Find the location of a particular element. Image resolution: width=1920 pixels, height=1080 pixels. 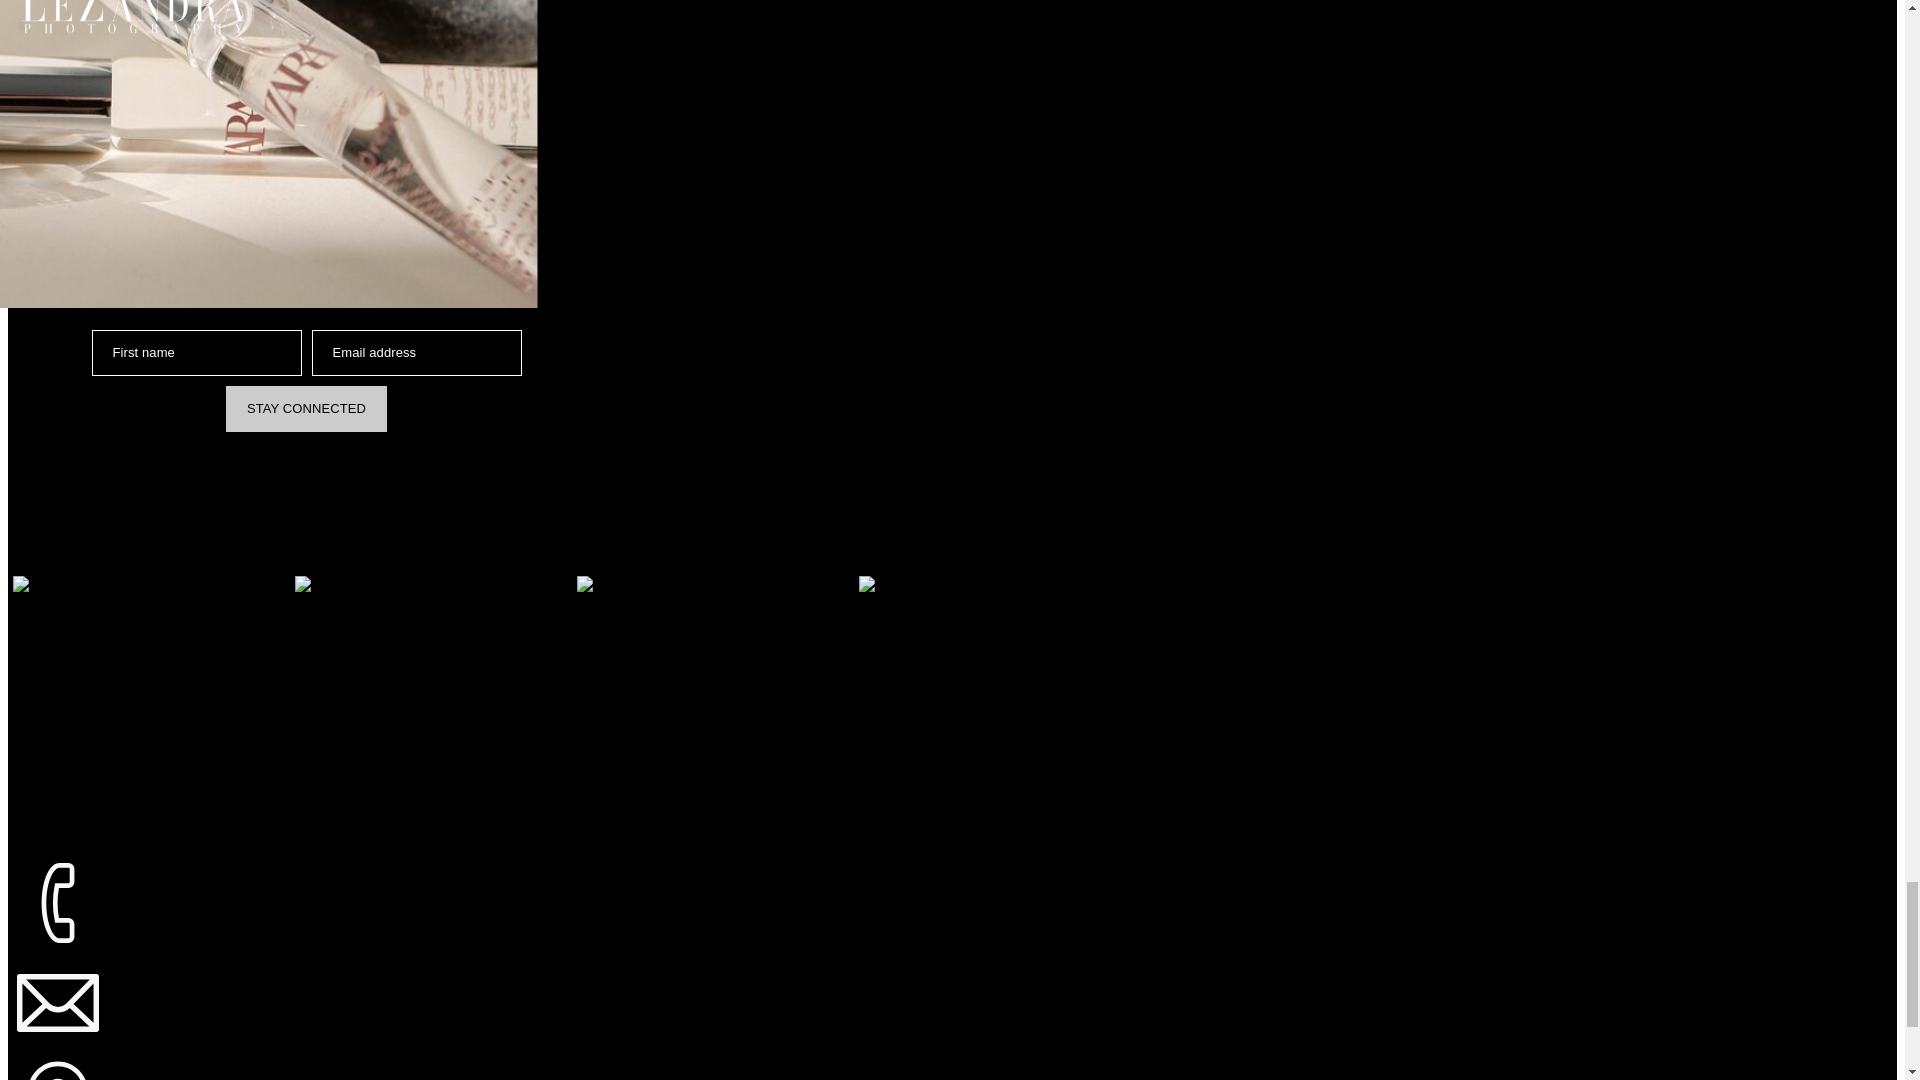

DSC00234 is located at coordinates (432, 714).